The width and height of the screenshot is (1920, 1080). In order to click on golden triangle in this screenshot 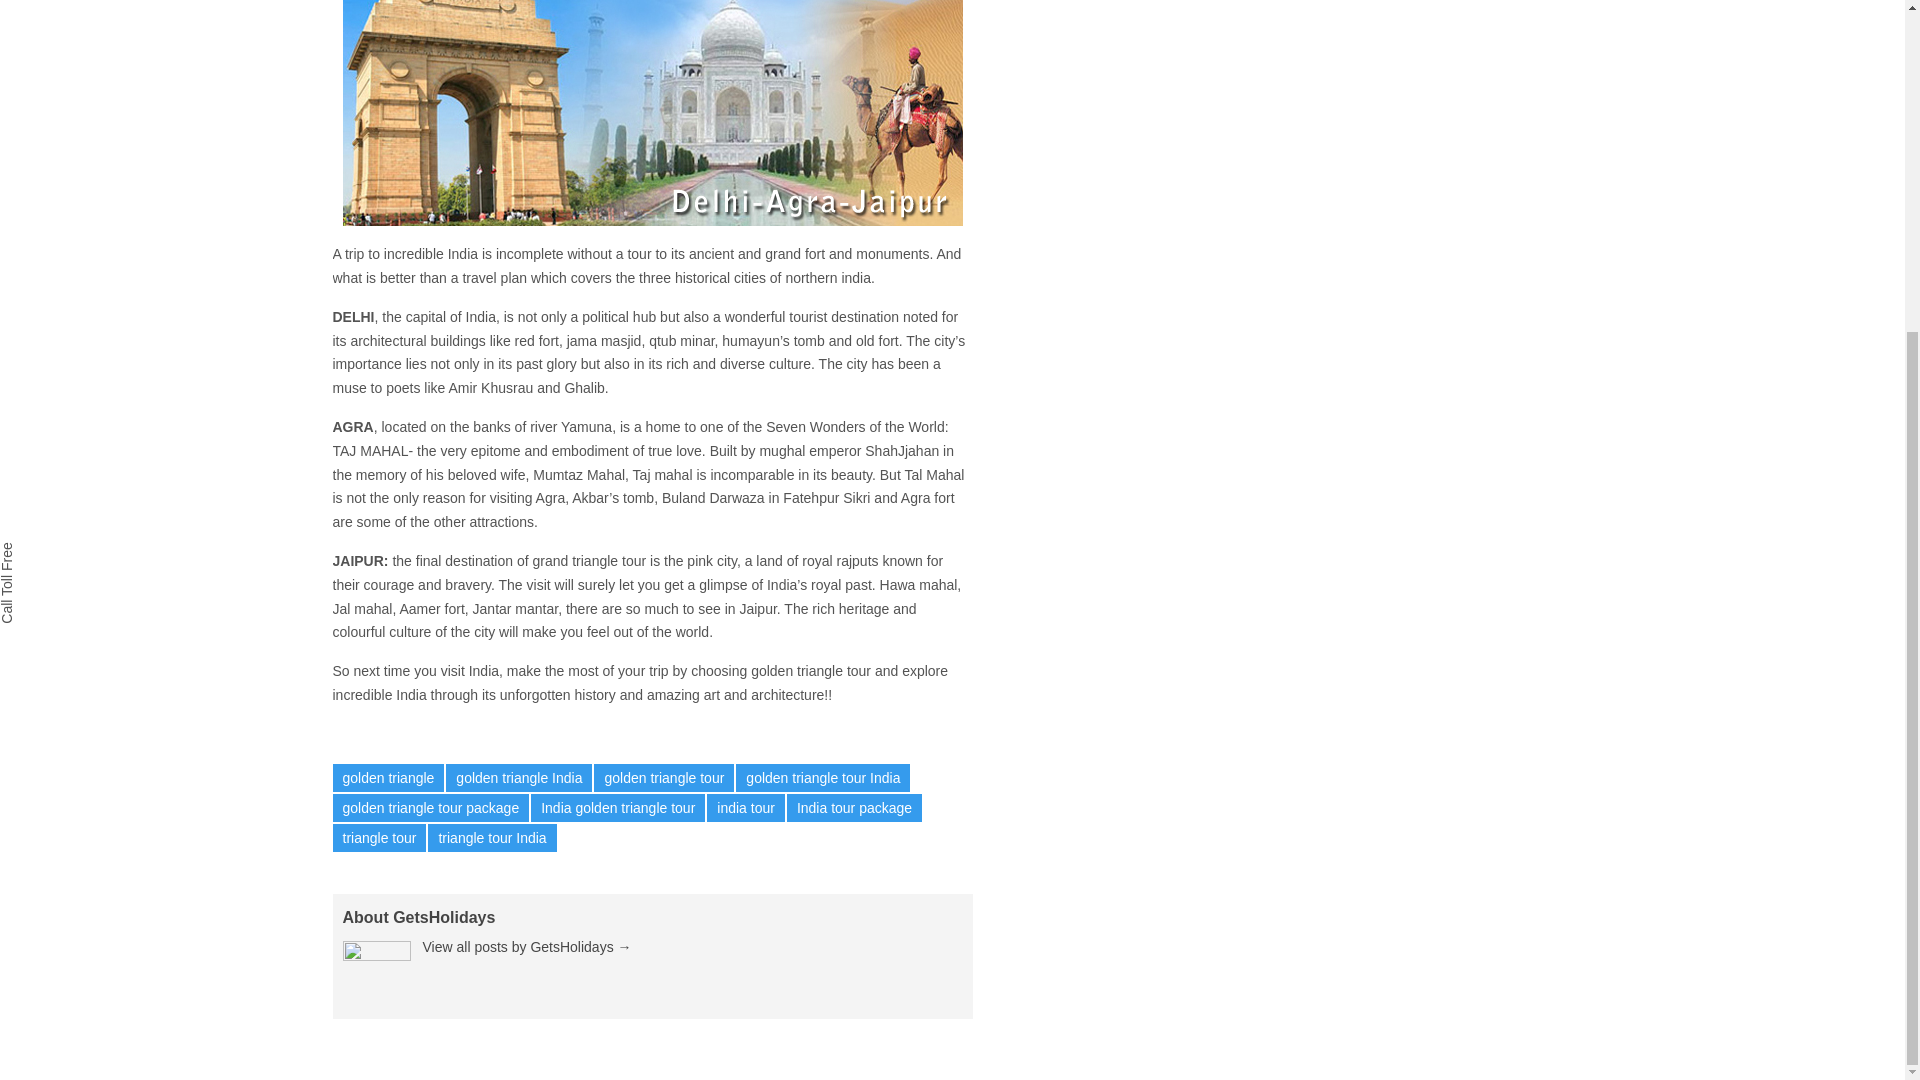, I will do `click(388, 777)`.